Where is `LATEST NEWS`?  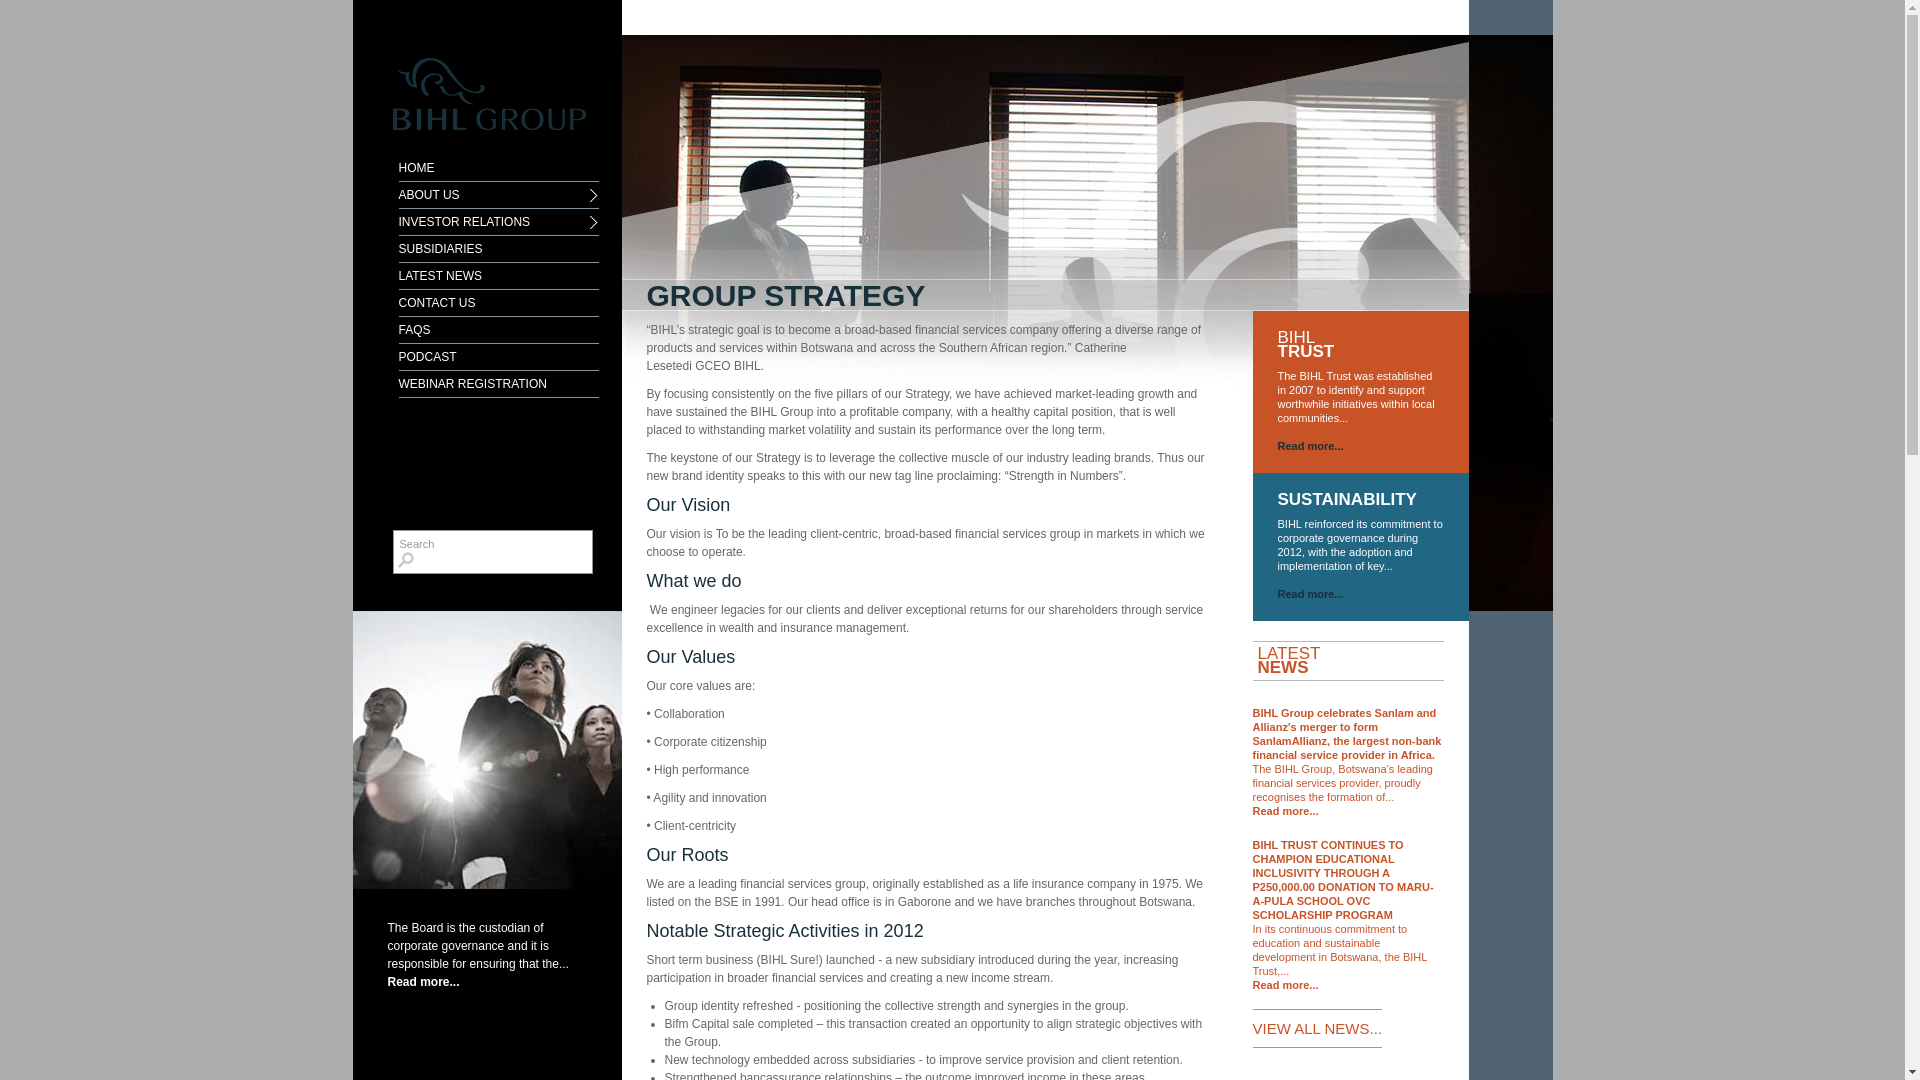 LATEST NEWS is located at coordinates (498, 276).